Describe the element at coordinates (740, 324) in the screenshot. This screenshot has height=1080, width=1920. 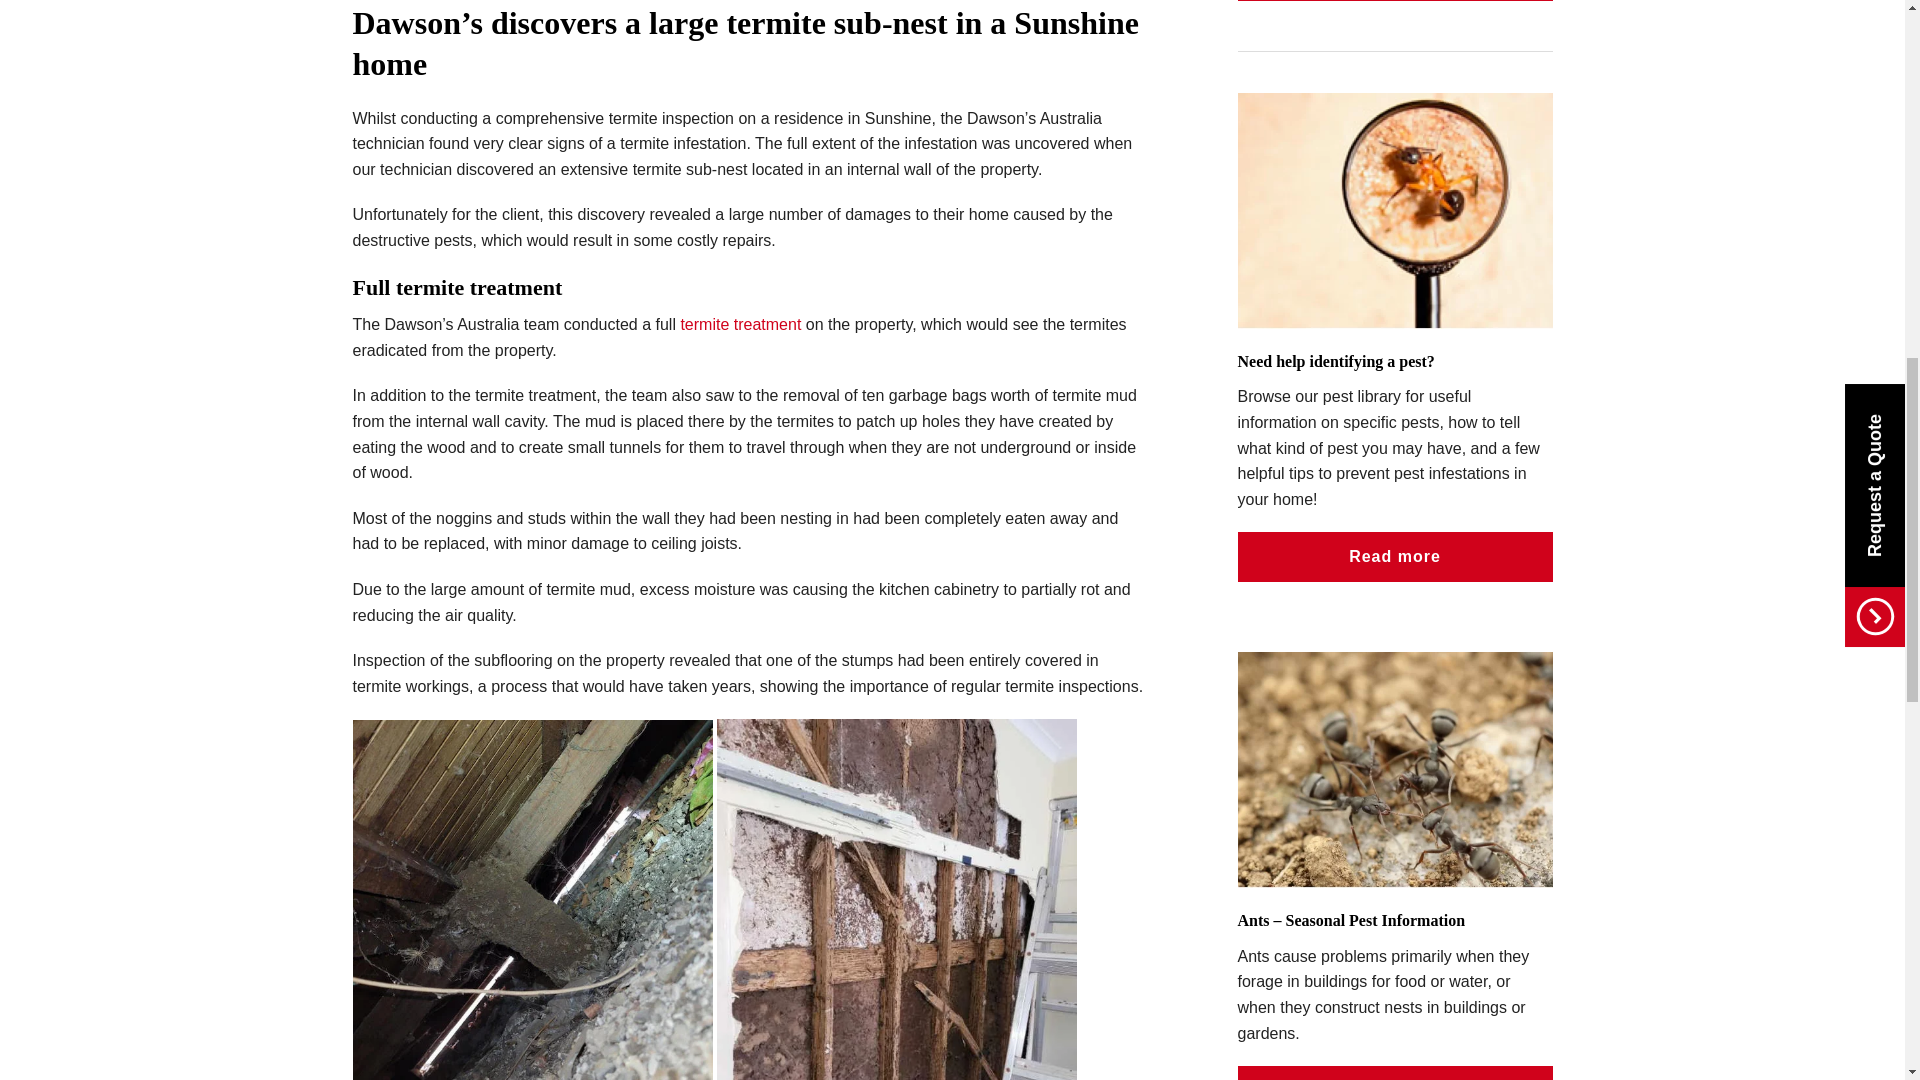
I see `termite treatment` at that location.